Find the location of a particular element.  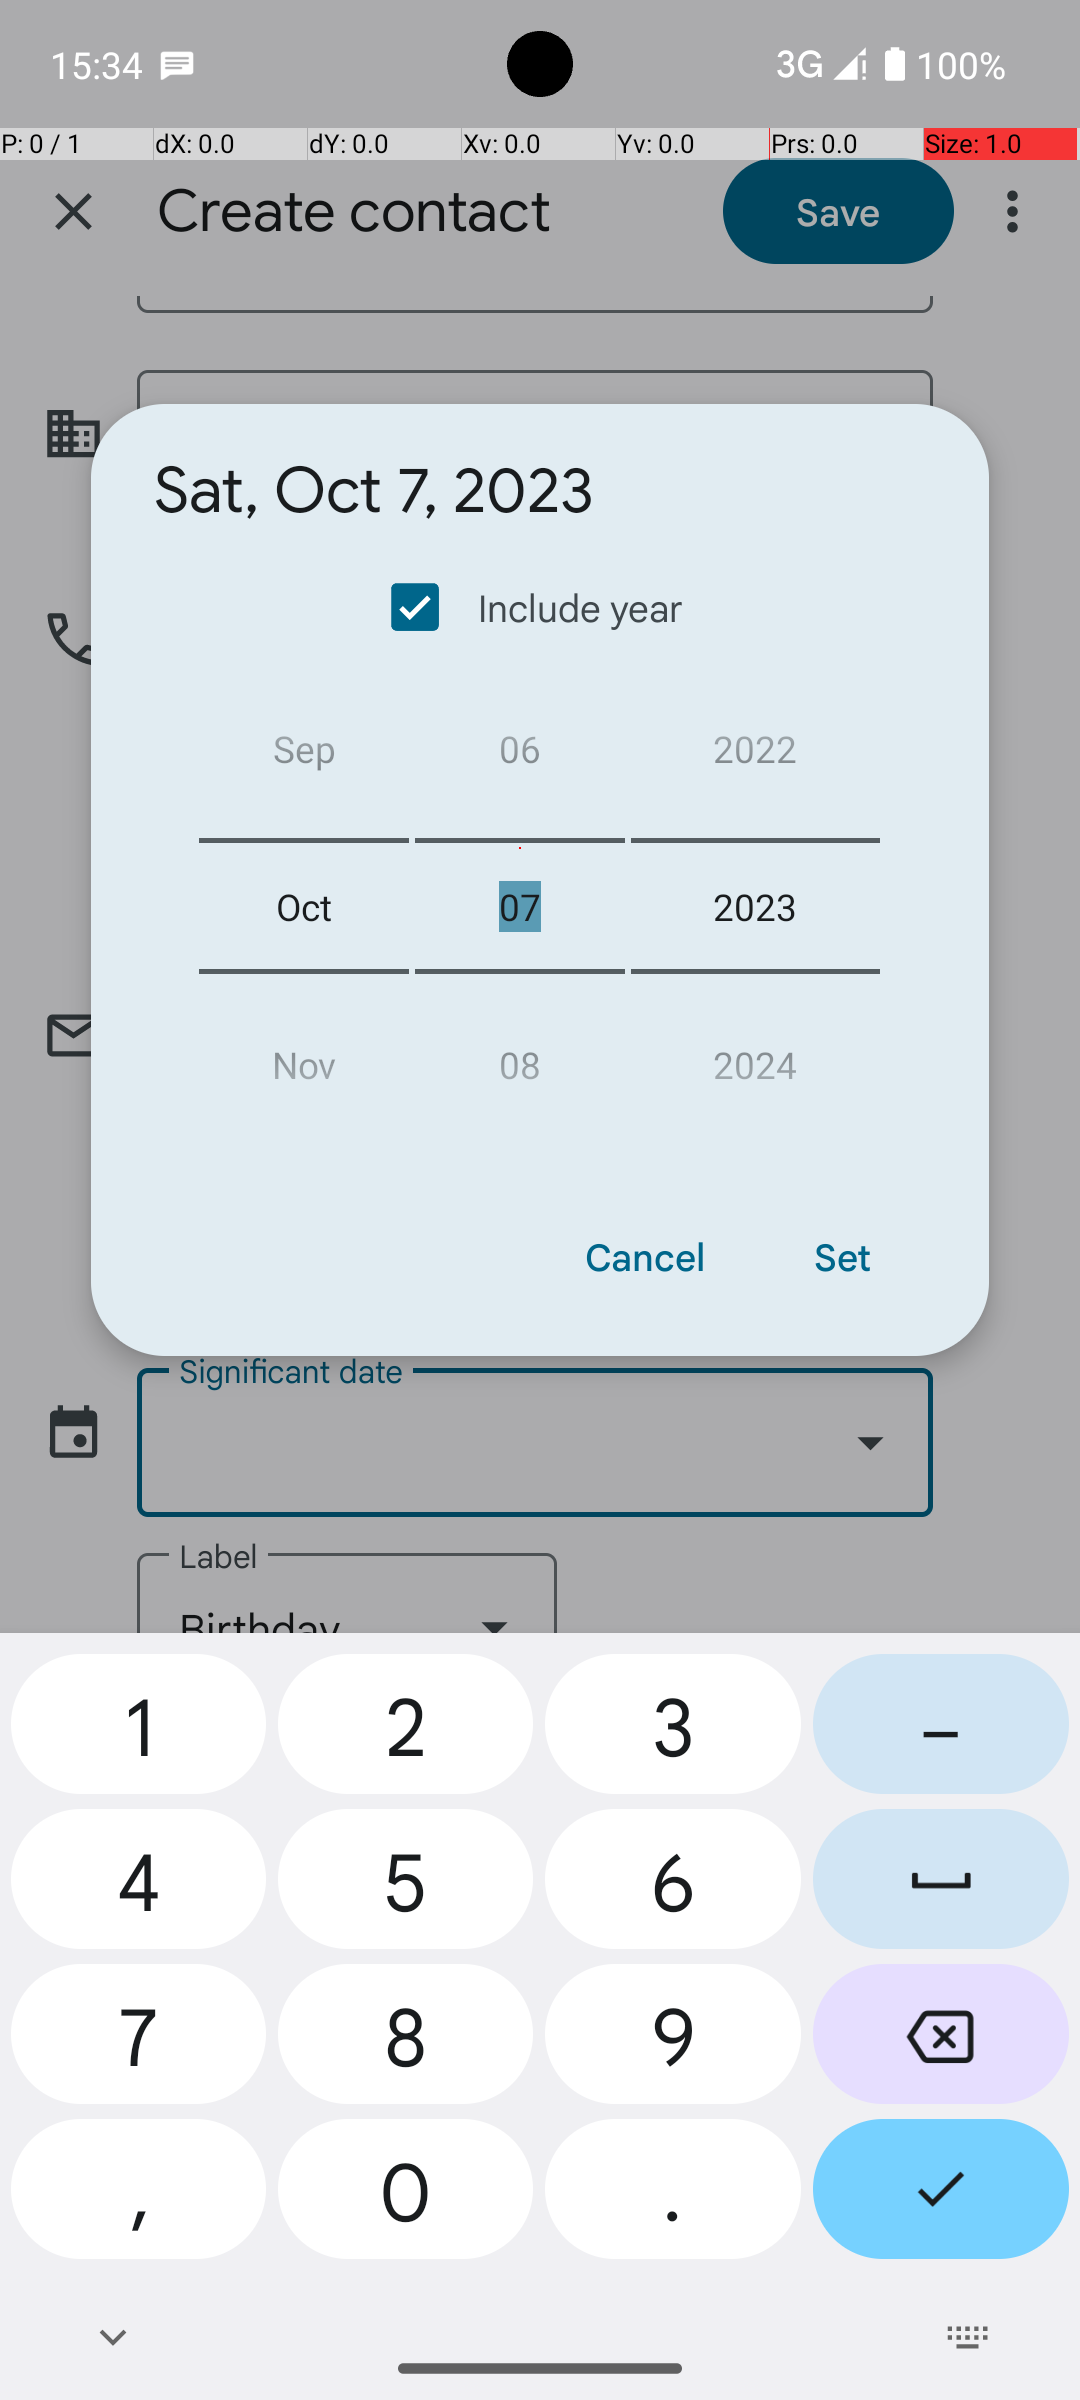

2024 is located at coordinates (756, 1056).